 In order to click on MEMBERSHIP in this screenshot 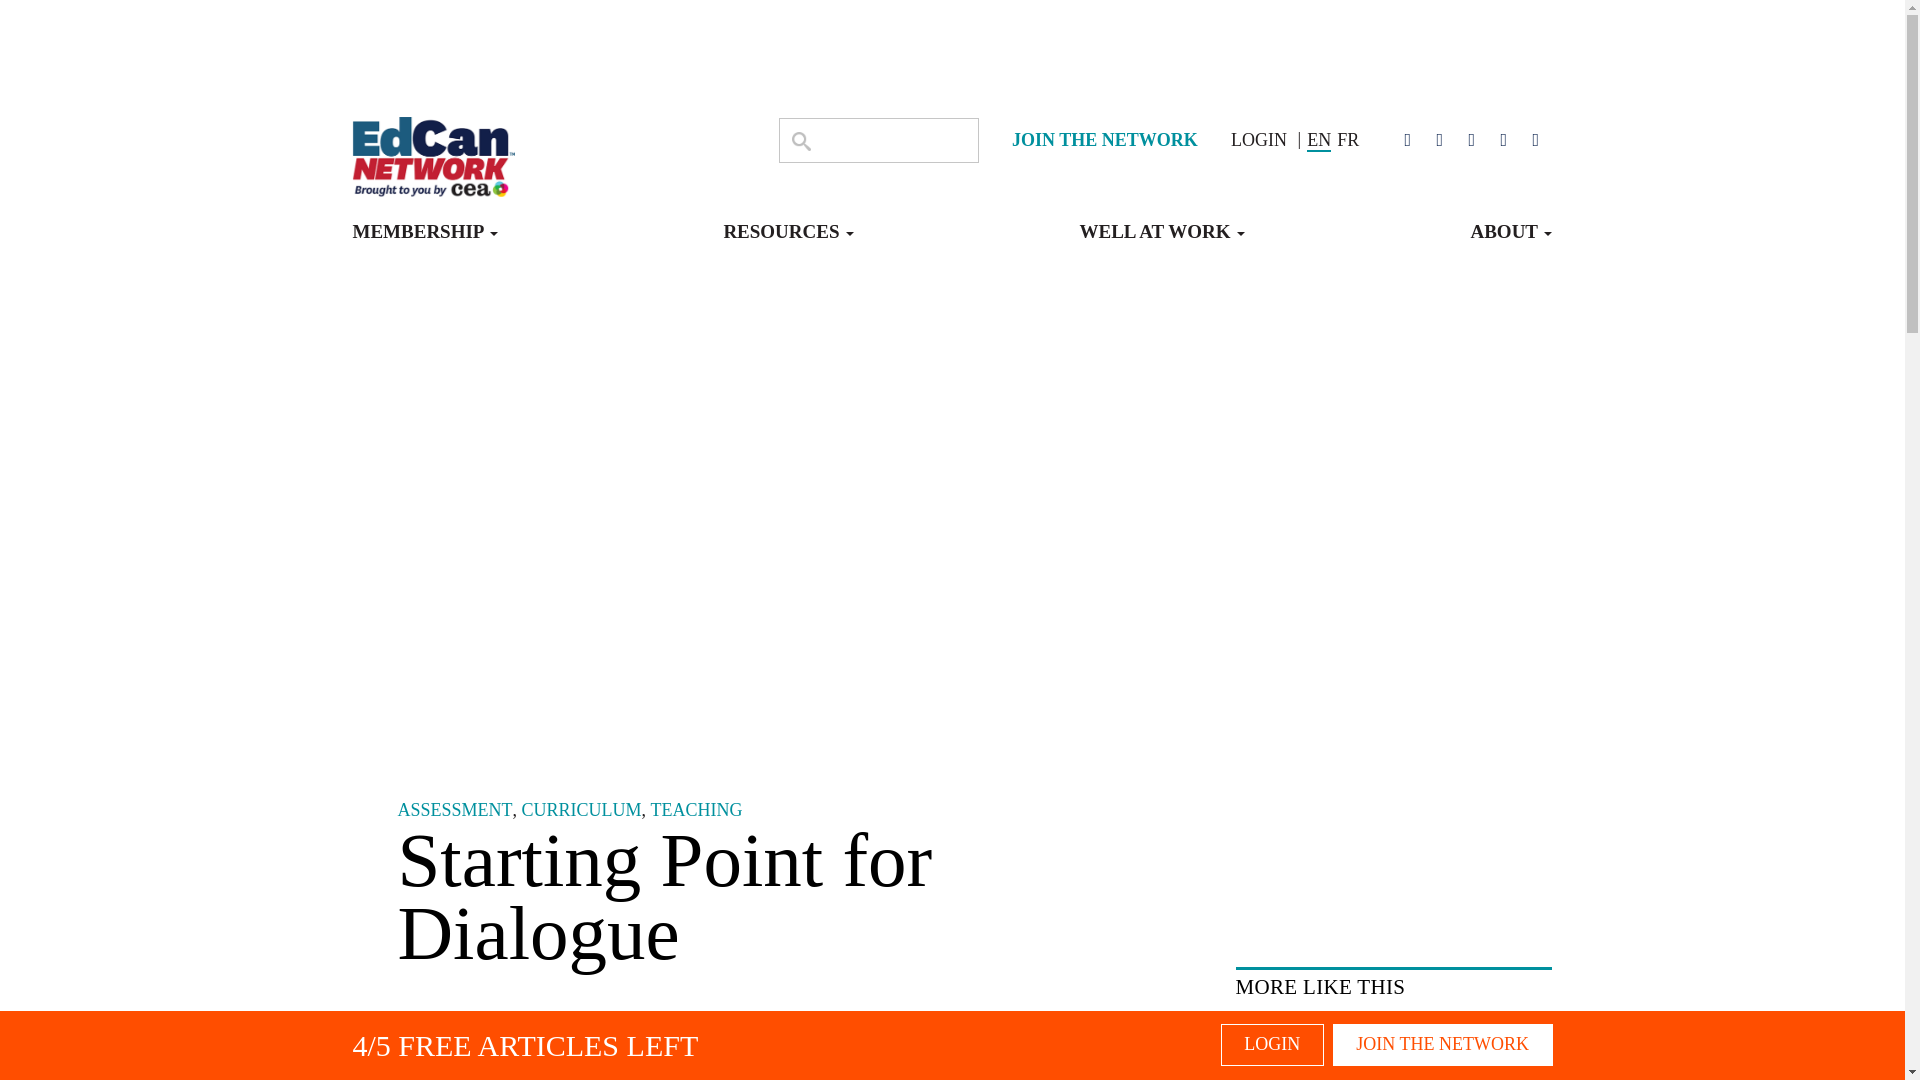, I will do `click(424, 240)`.